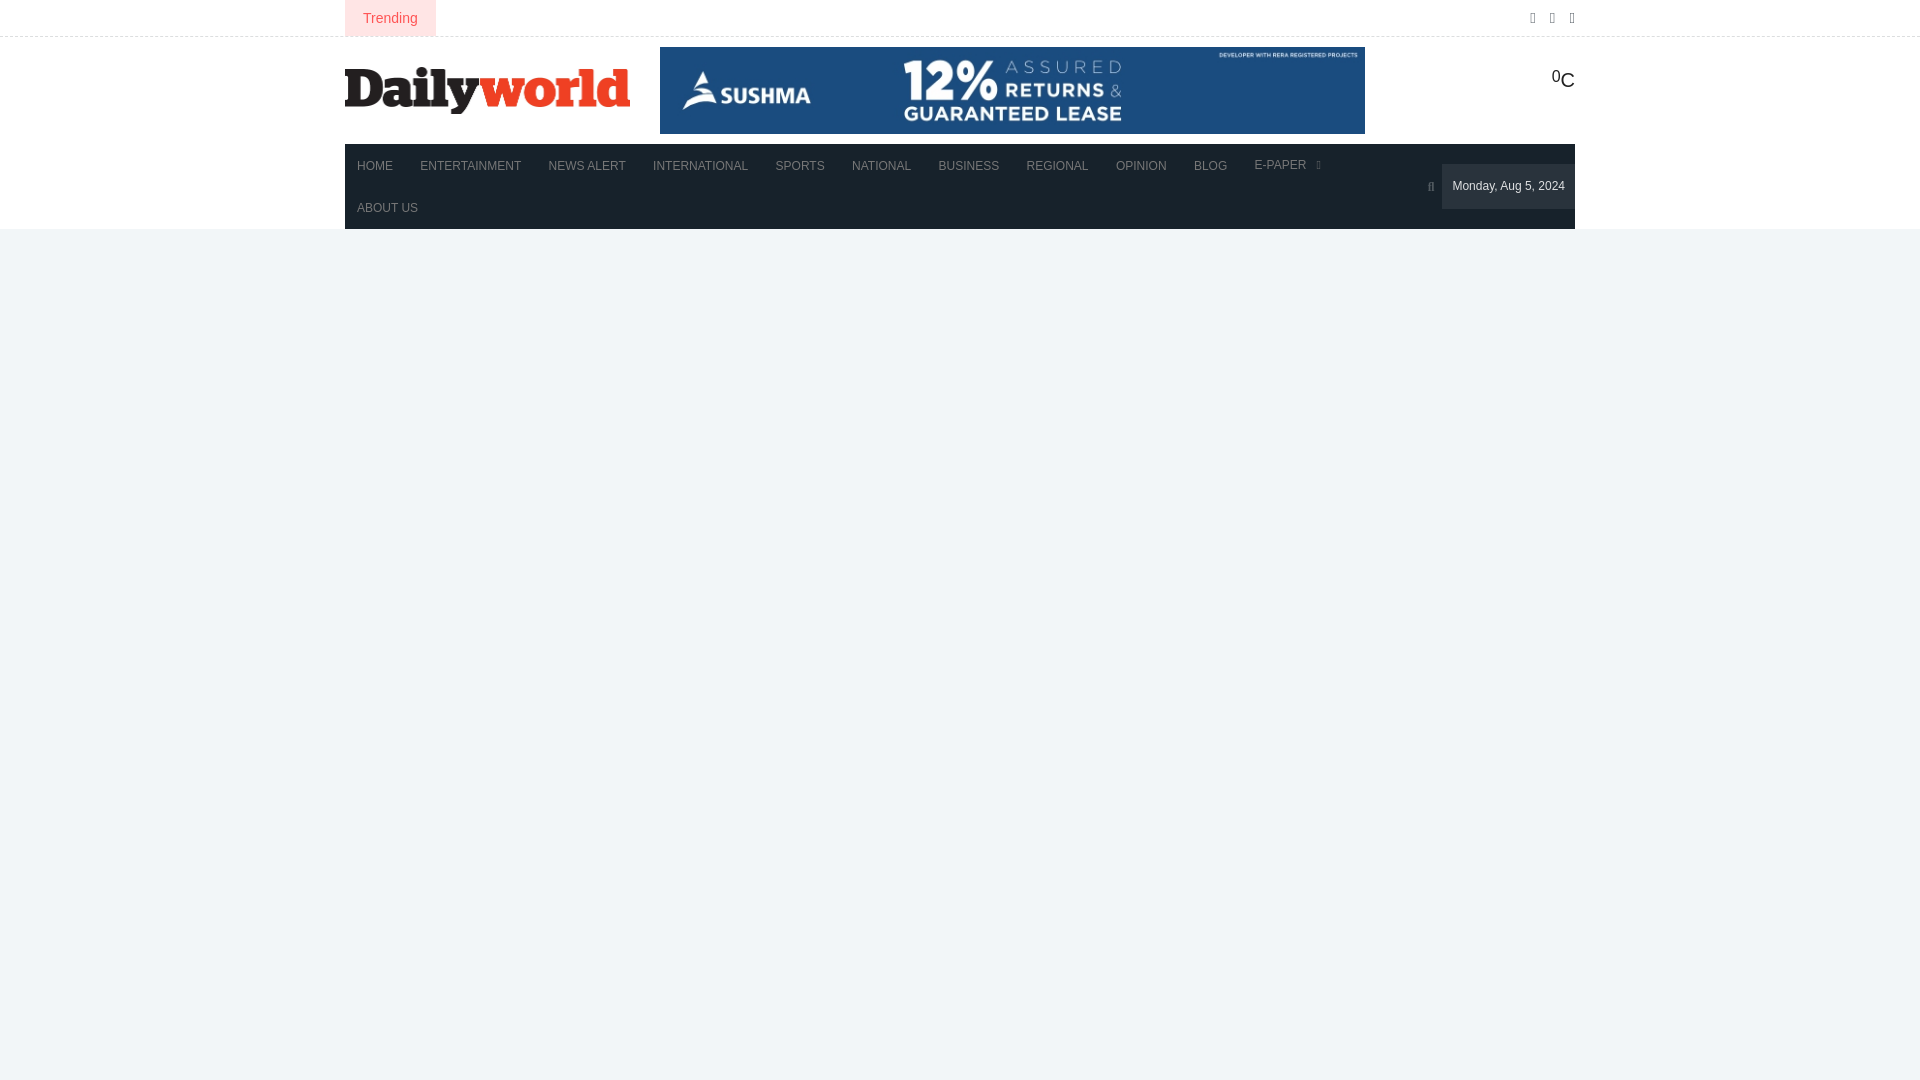 This screenshot has width=1920, height=1080. I want to click on SPORTS, so click(800, 165).